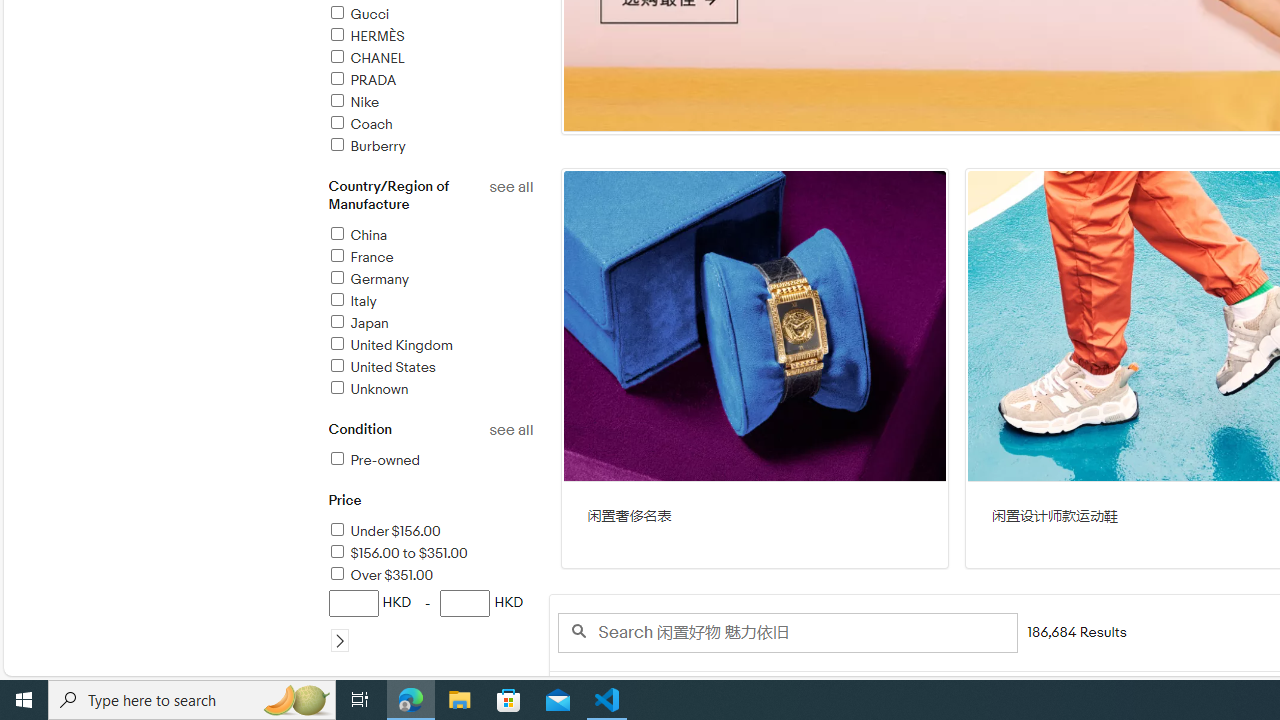  I want to click on Gucci, so click(358, 14).